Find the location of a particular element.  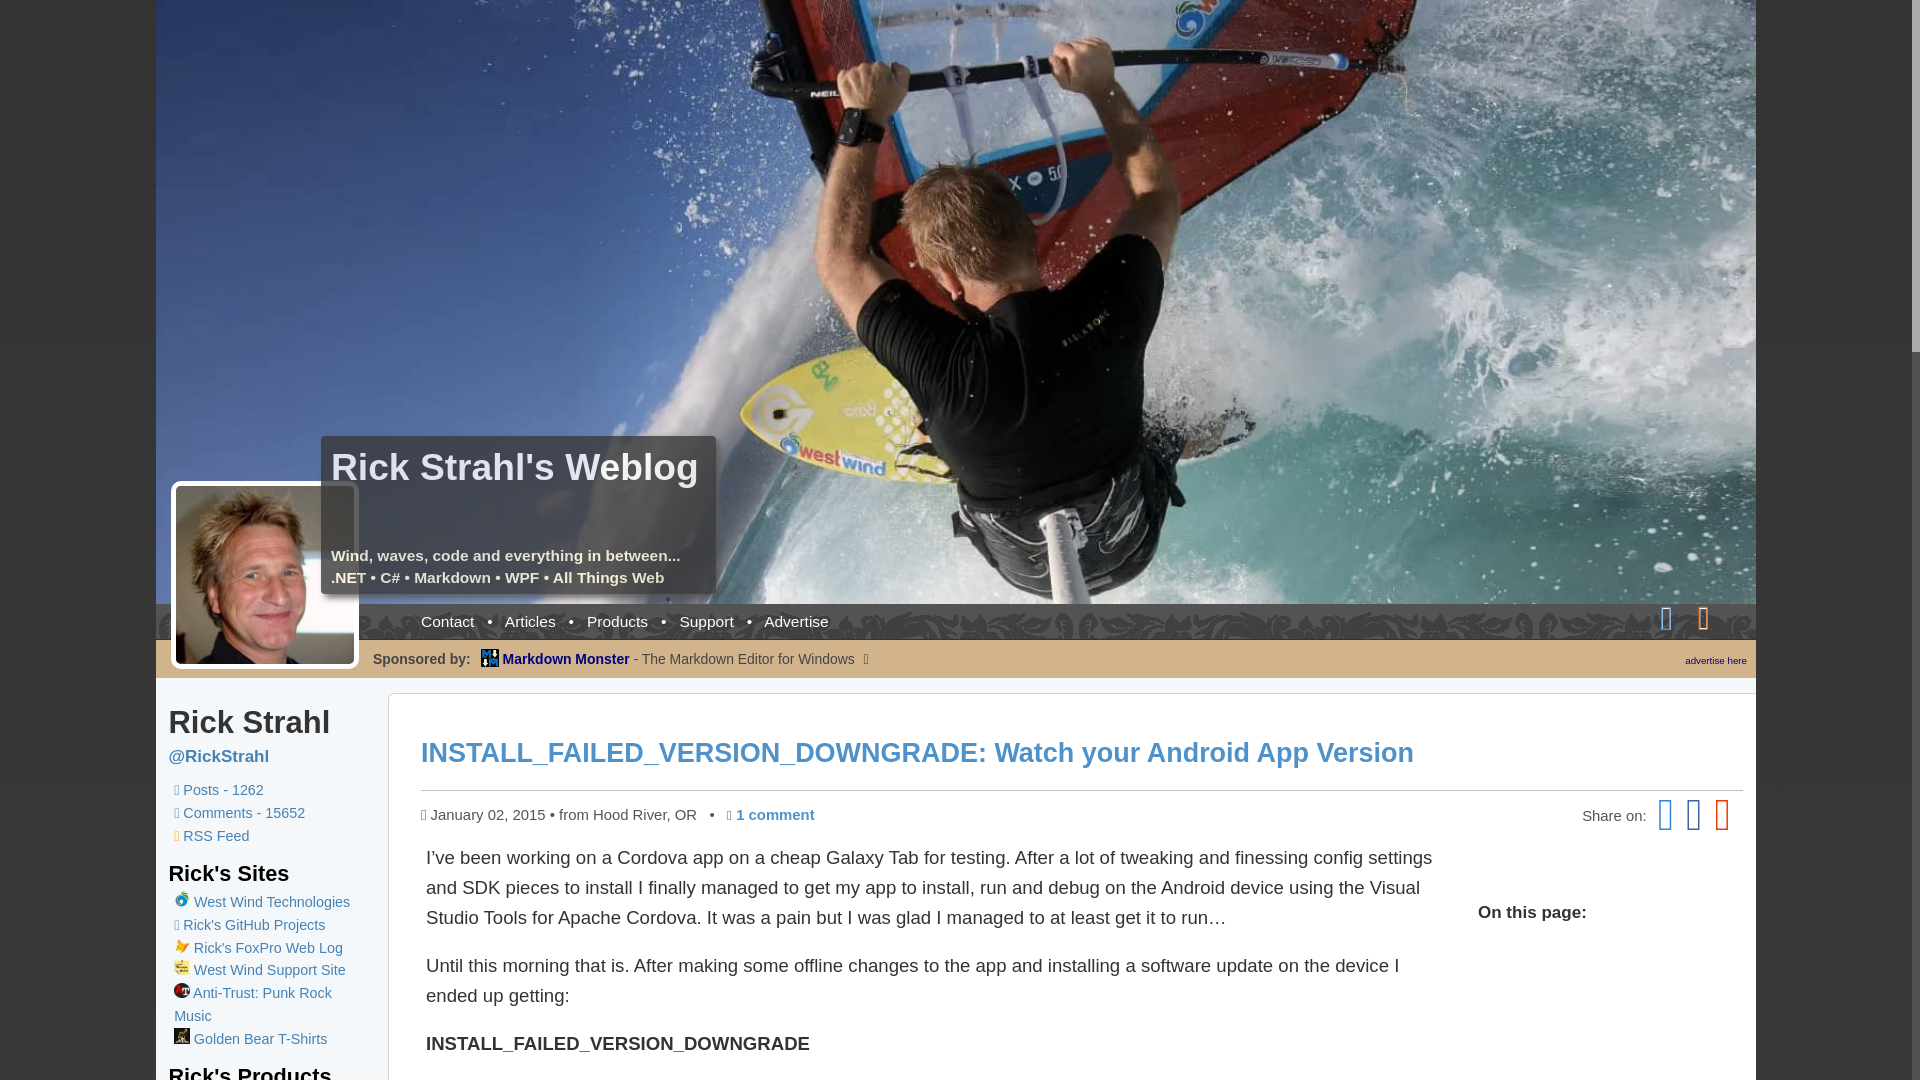

RSS feed for this Weblog is located at coordinates (212, 836).